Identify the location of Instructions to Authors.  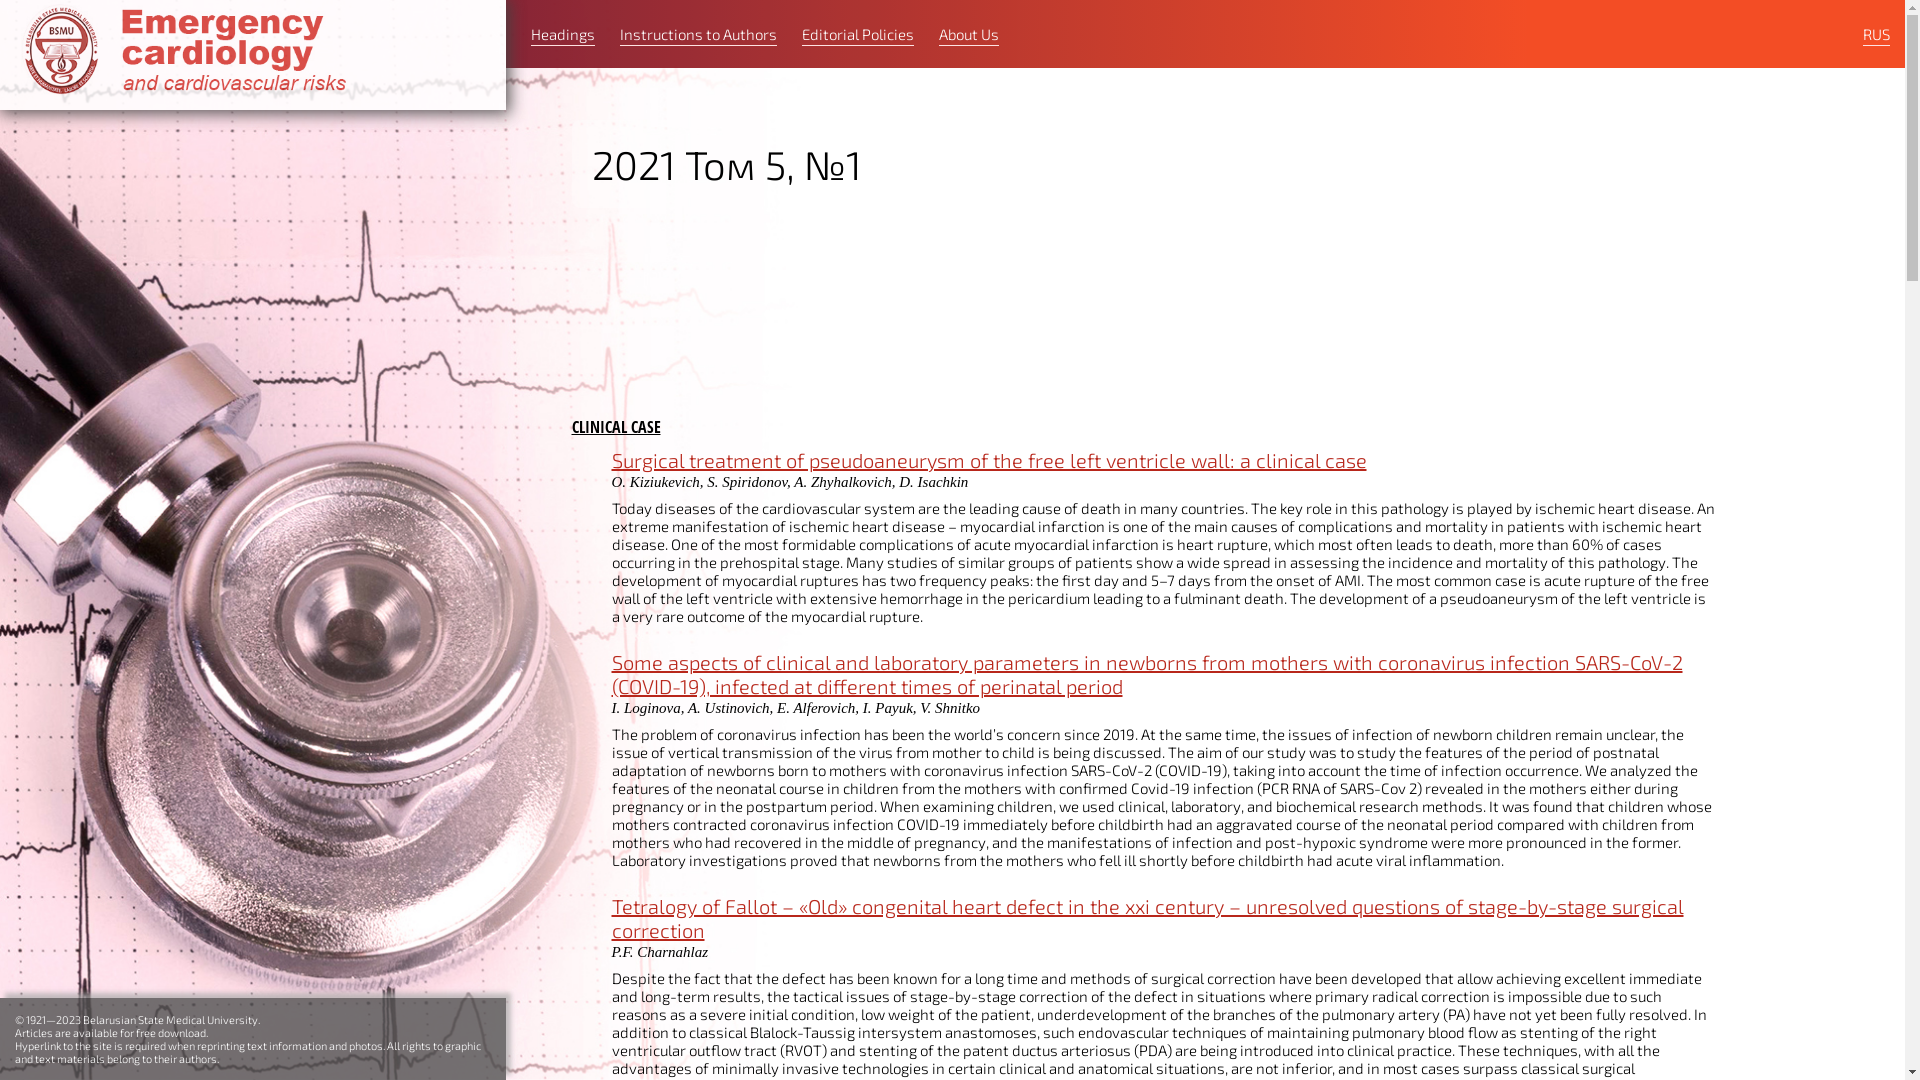
(698, 36).